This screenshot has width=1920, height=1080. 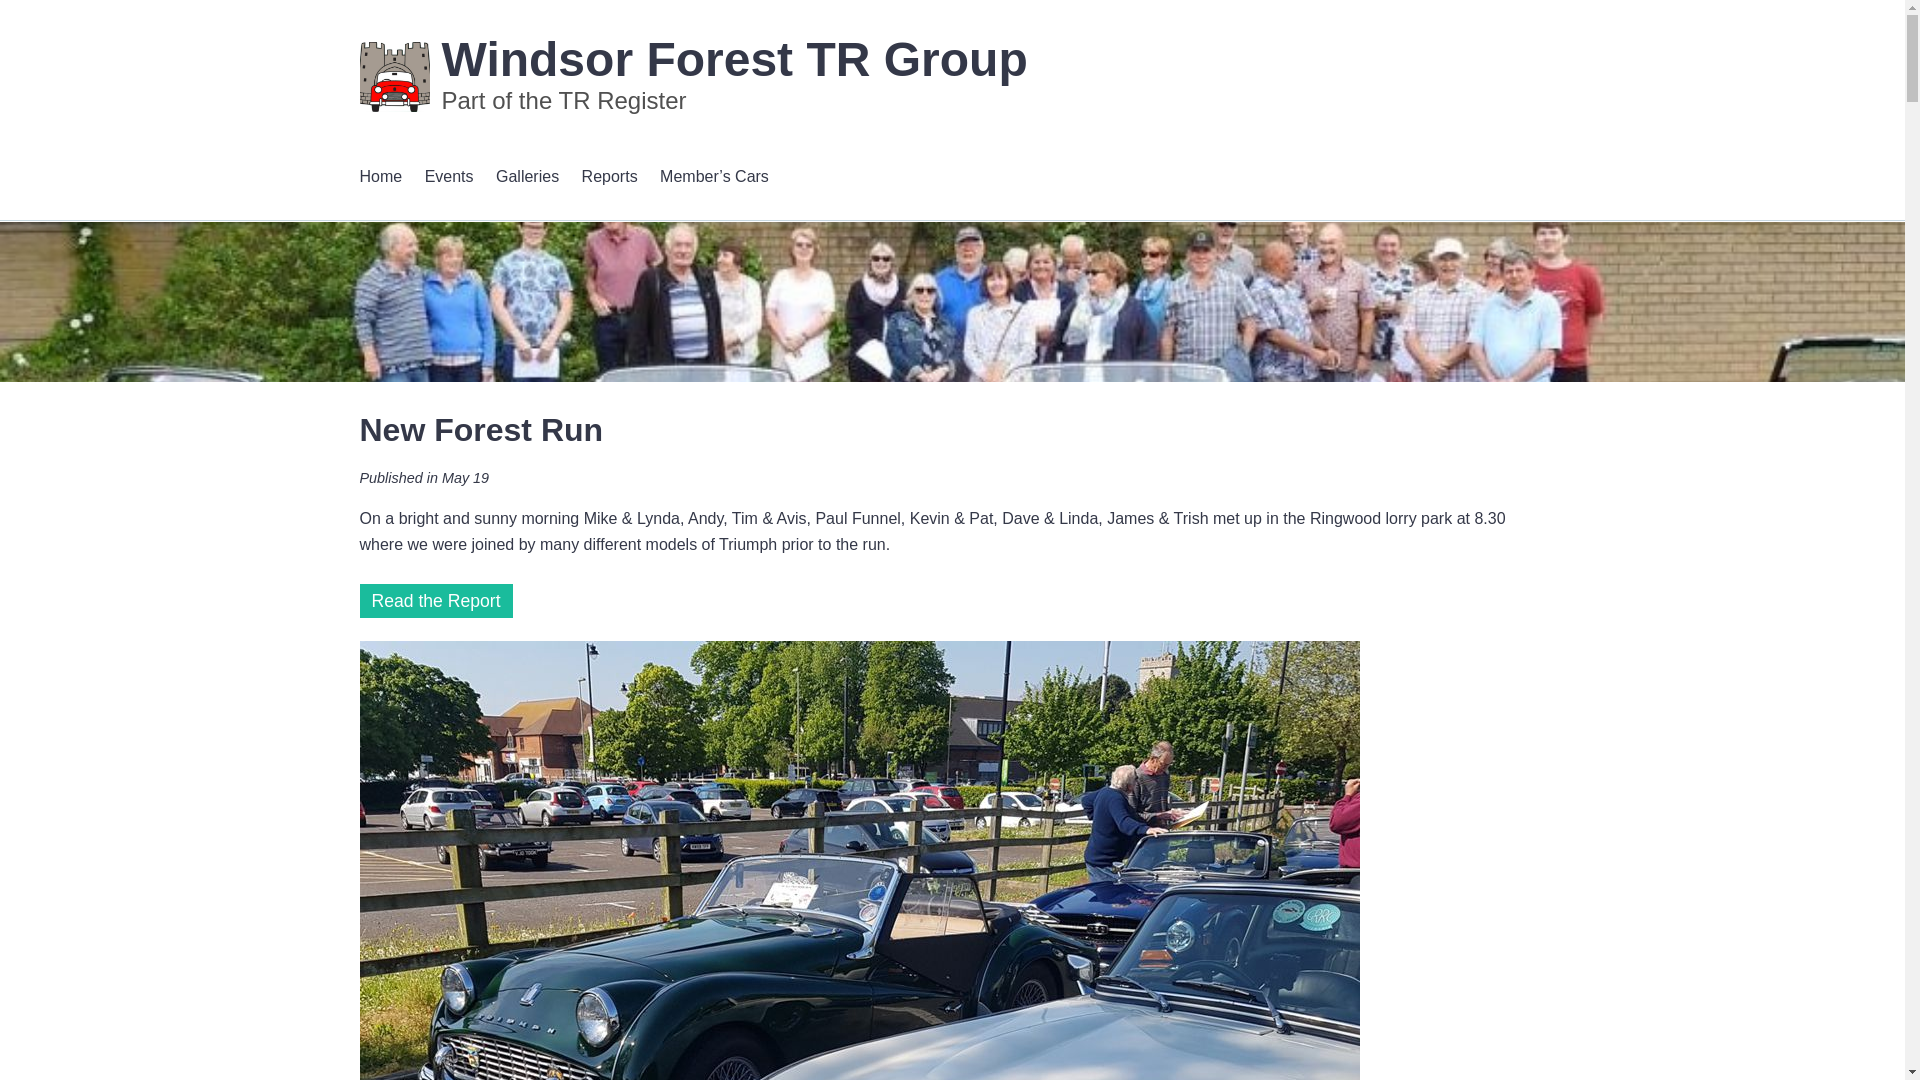 I want to click on Home, so click(x=382, y=177).